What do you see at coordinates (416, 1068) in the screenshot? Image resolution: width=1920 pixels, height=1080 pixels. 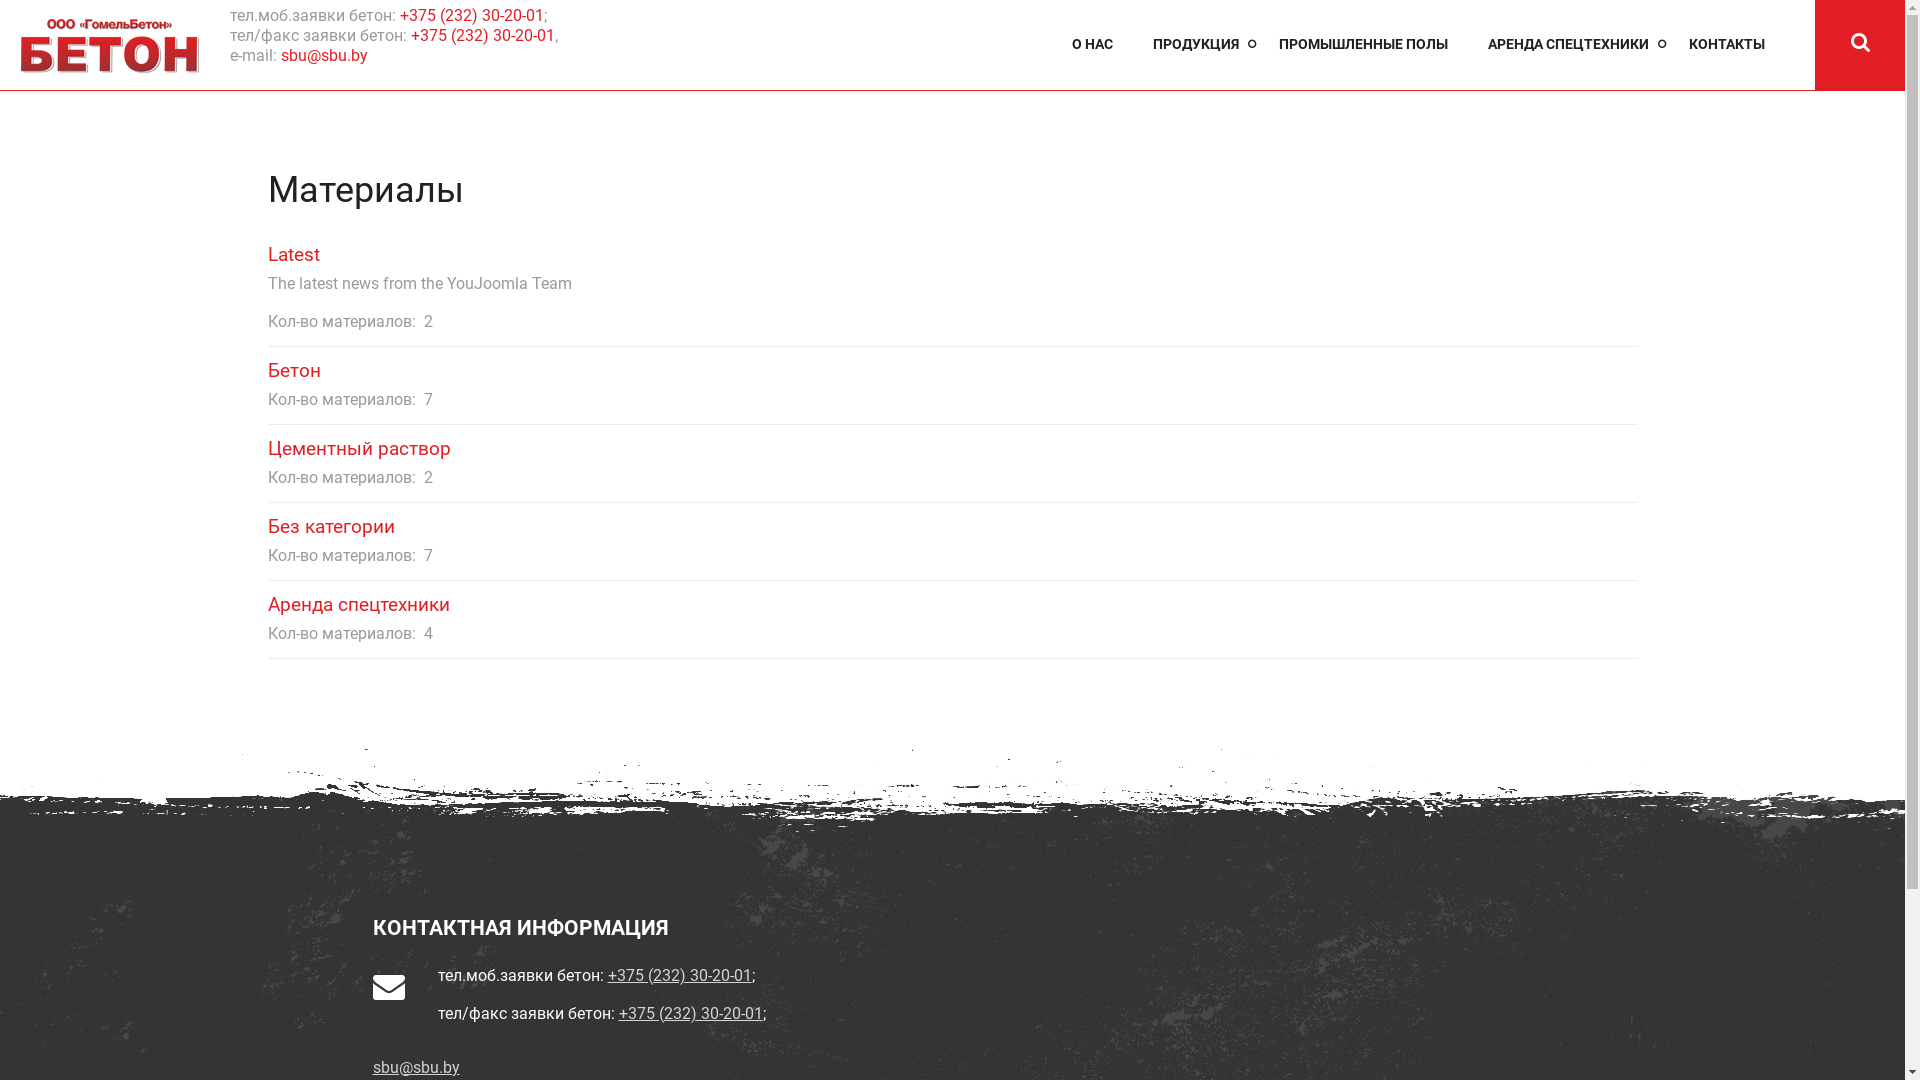 I see `sbu@sbu.by` at bounding box center [416, 1068].